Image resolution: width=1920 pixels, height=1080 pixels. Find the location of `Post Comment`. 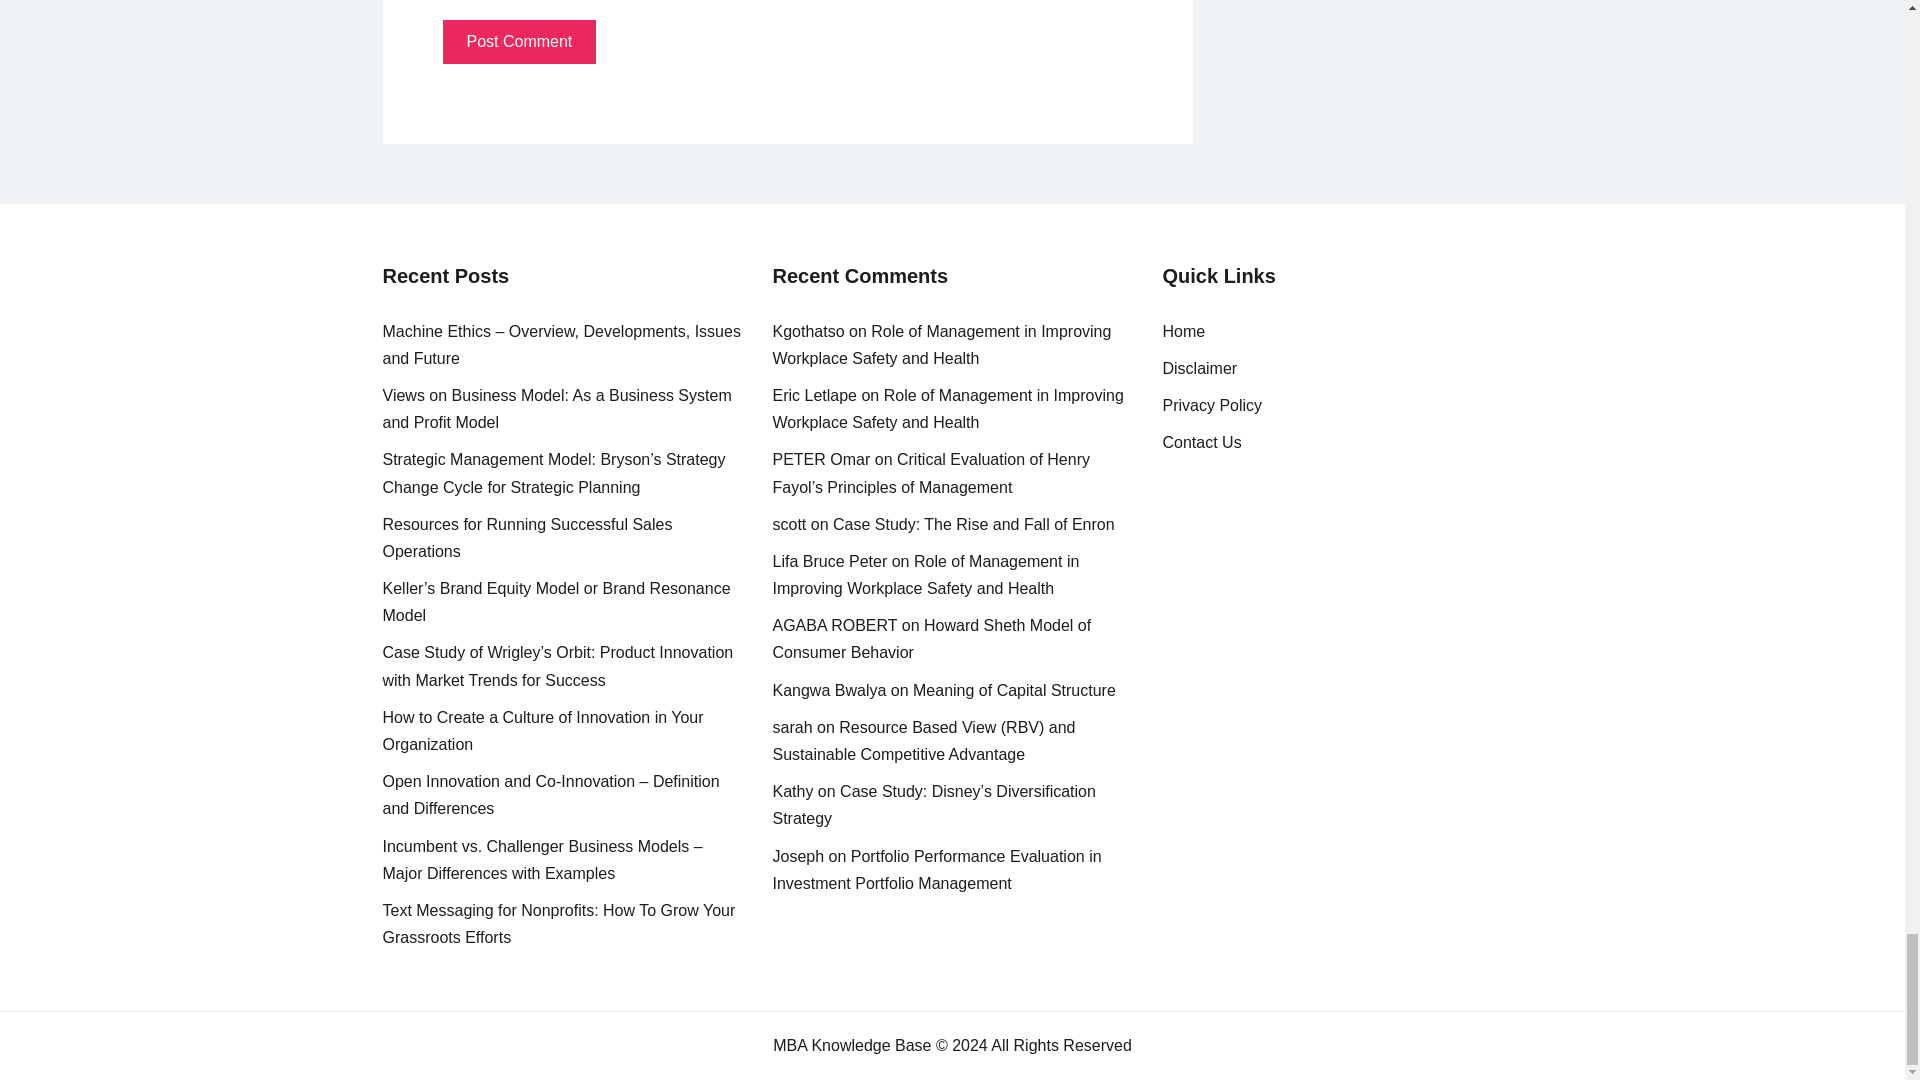

Post Comment is located at coordinates (518, 42).